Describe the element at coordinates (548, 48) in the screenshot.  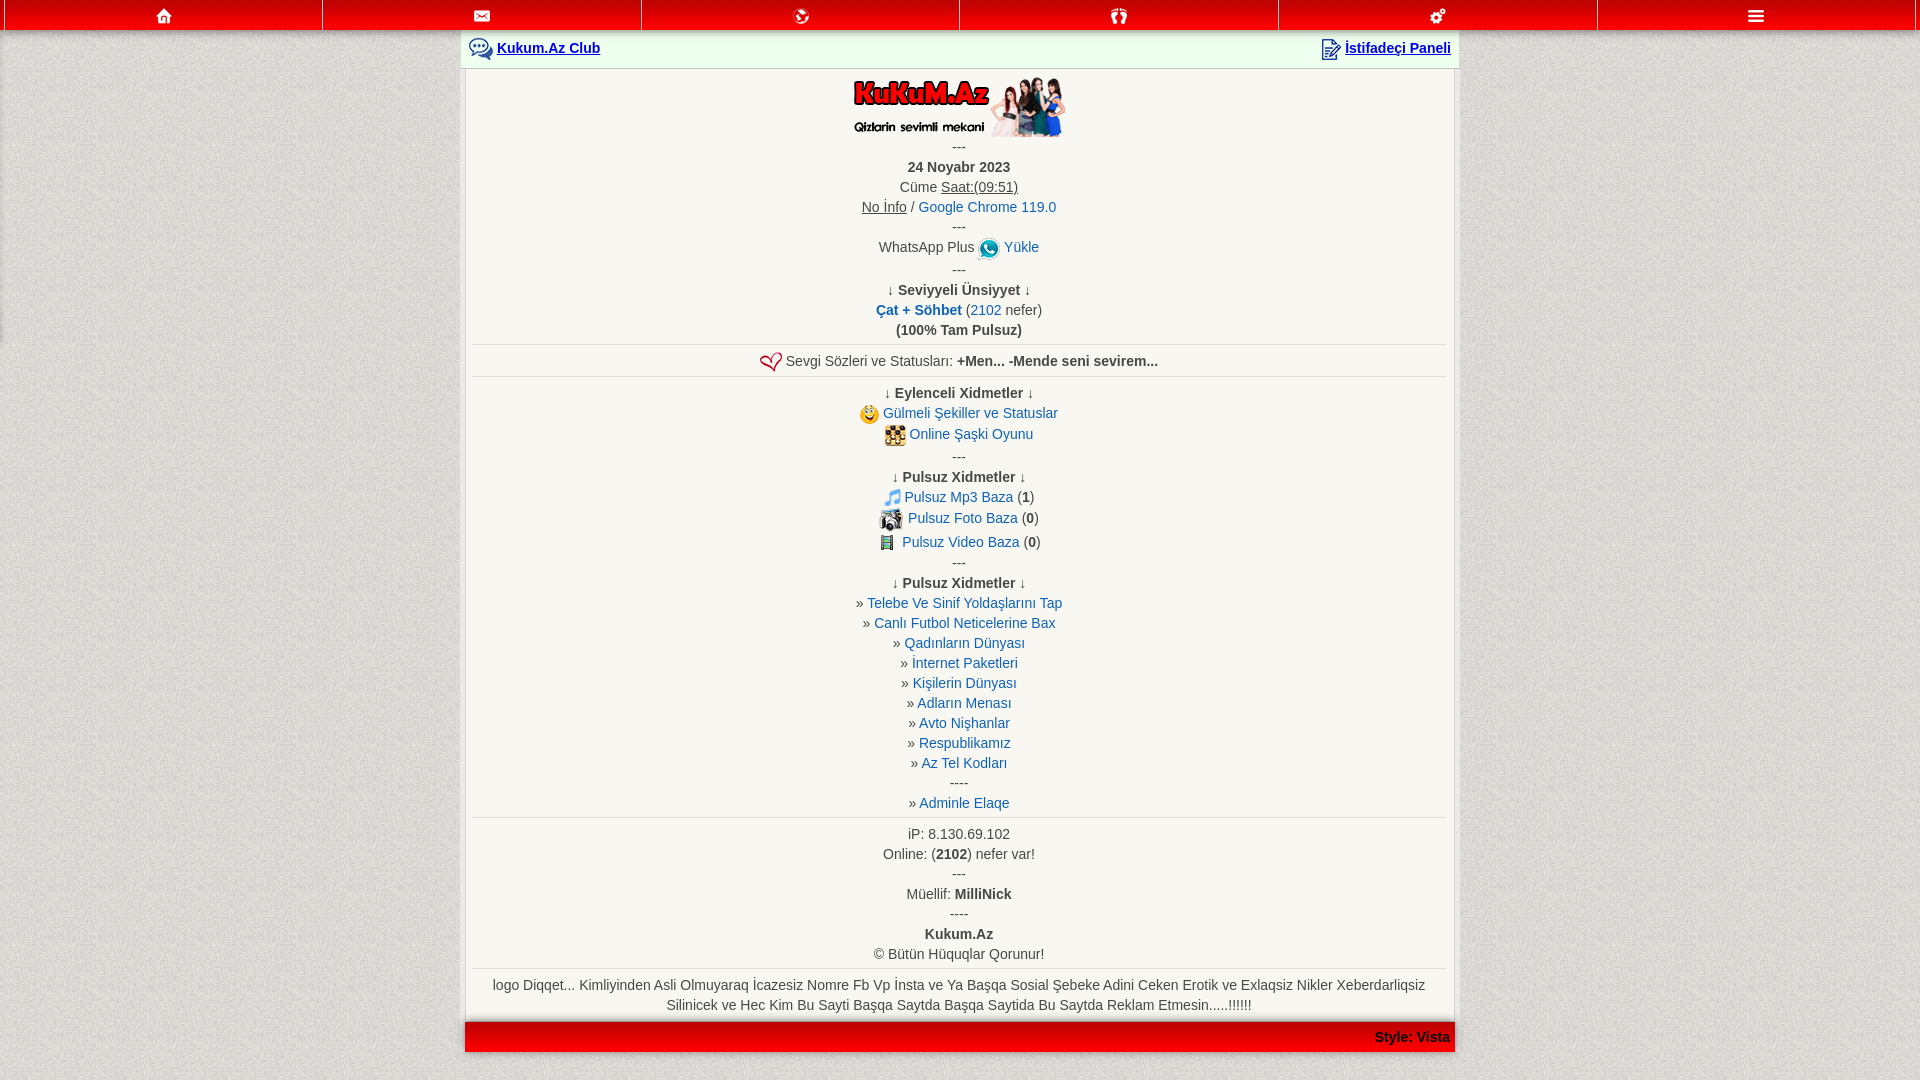
I see `Kukum.Az Club` at that location.